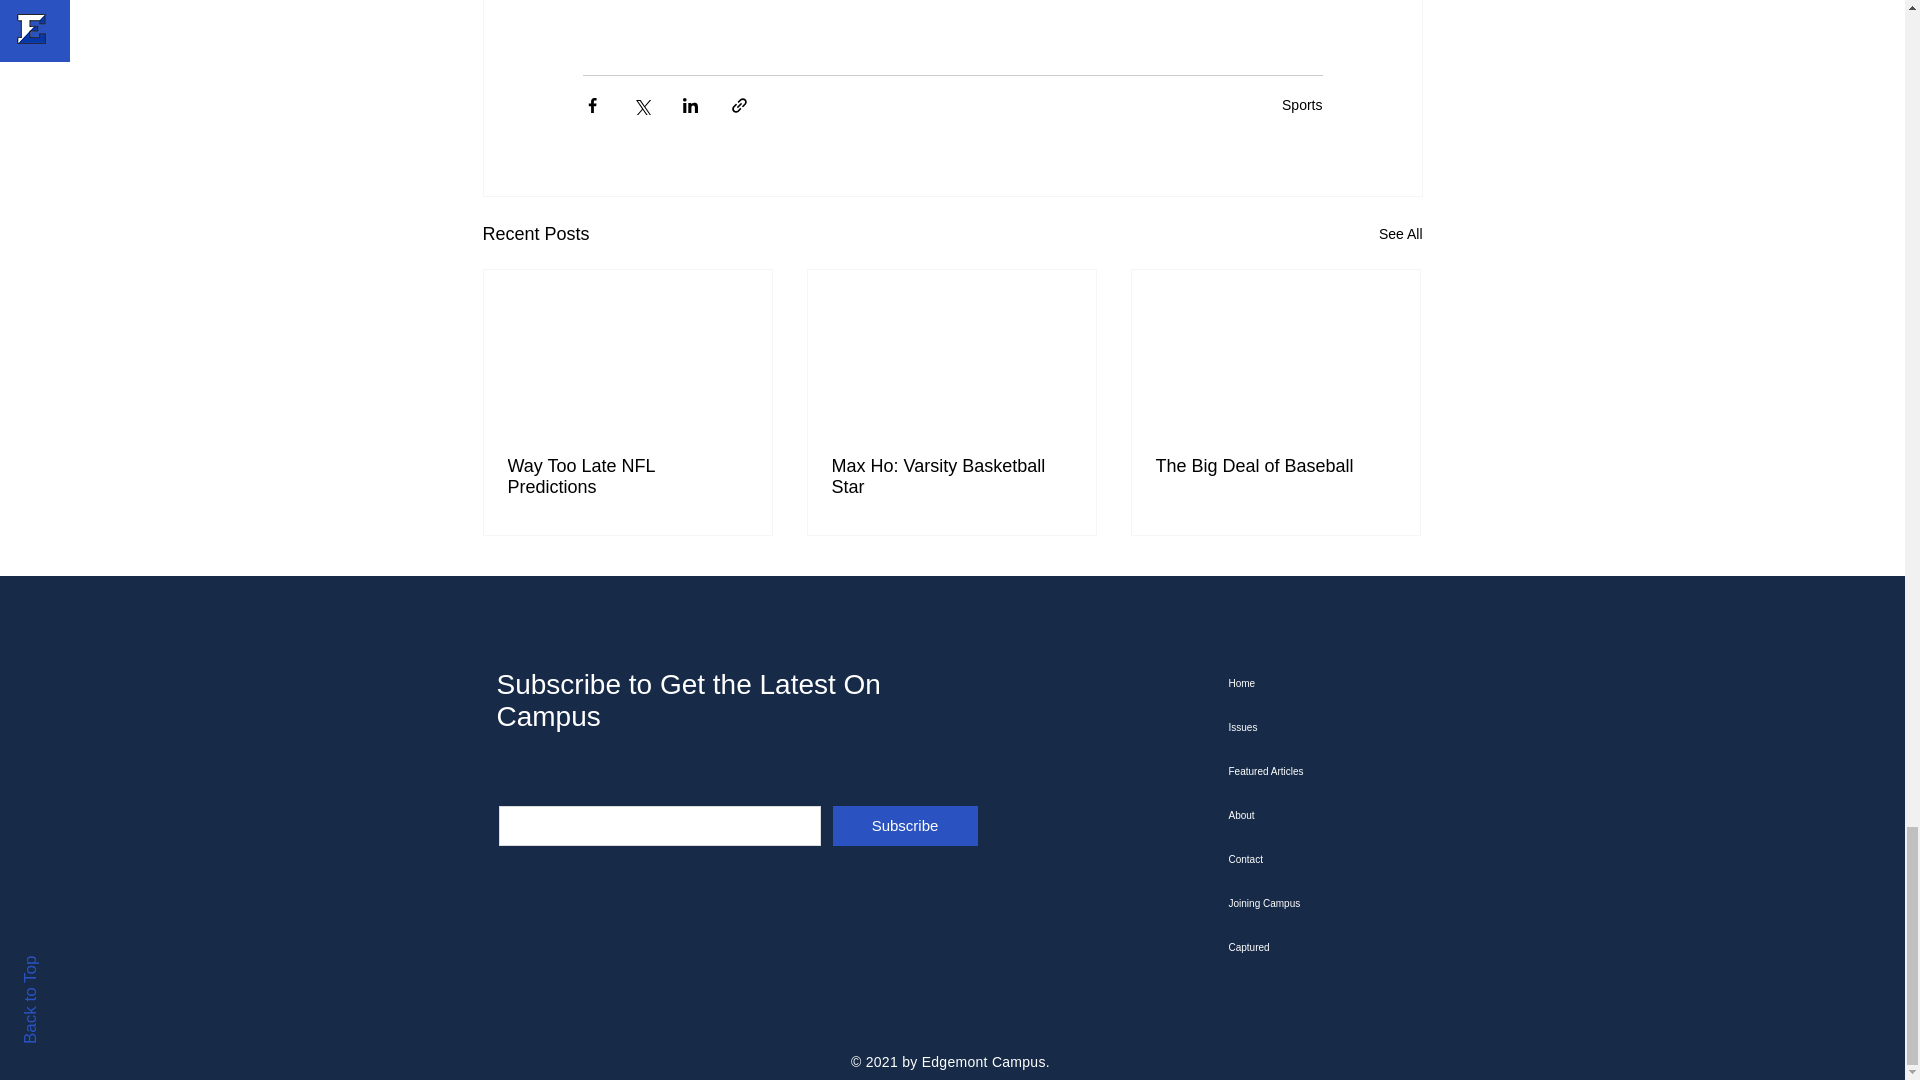 Image resolution: width=1920 pixels, height=1080 pixels. What do you see at coordinates (1275, 466) in the screenshot?
I see `The Big Deal of Baseball` at bounding box center [1275, 466].